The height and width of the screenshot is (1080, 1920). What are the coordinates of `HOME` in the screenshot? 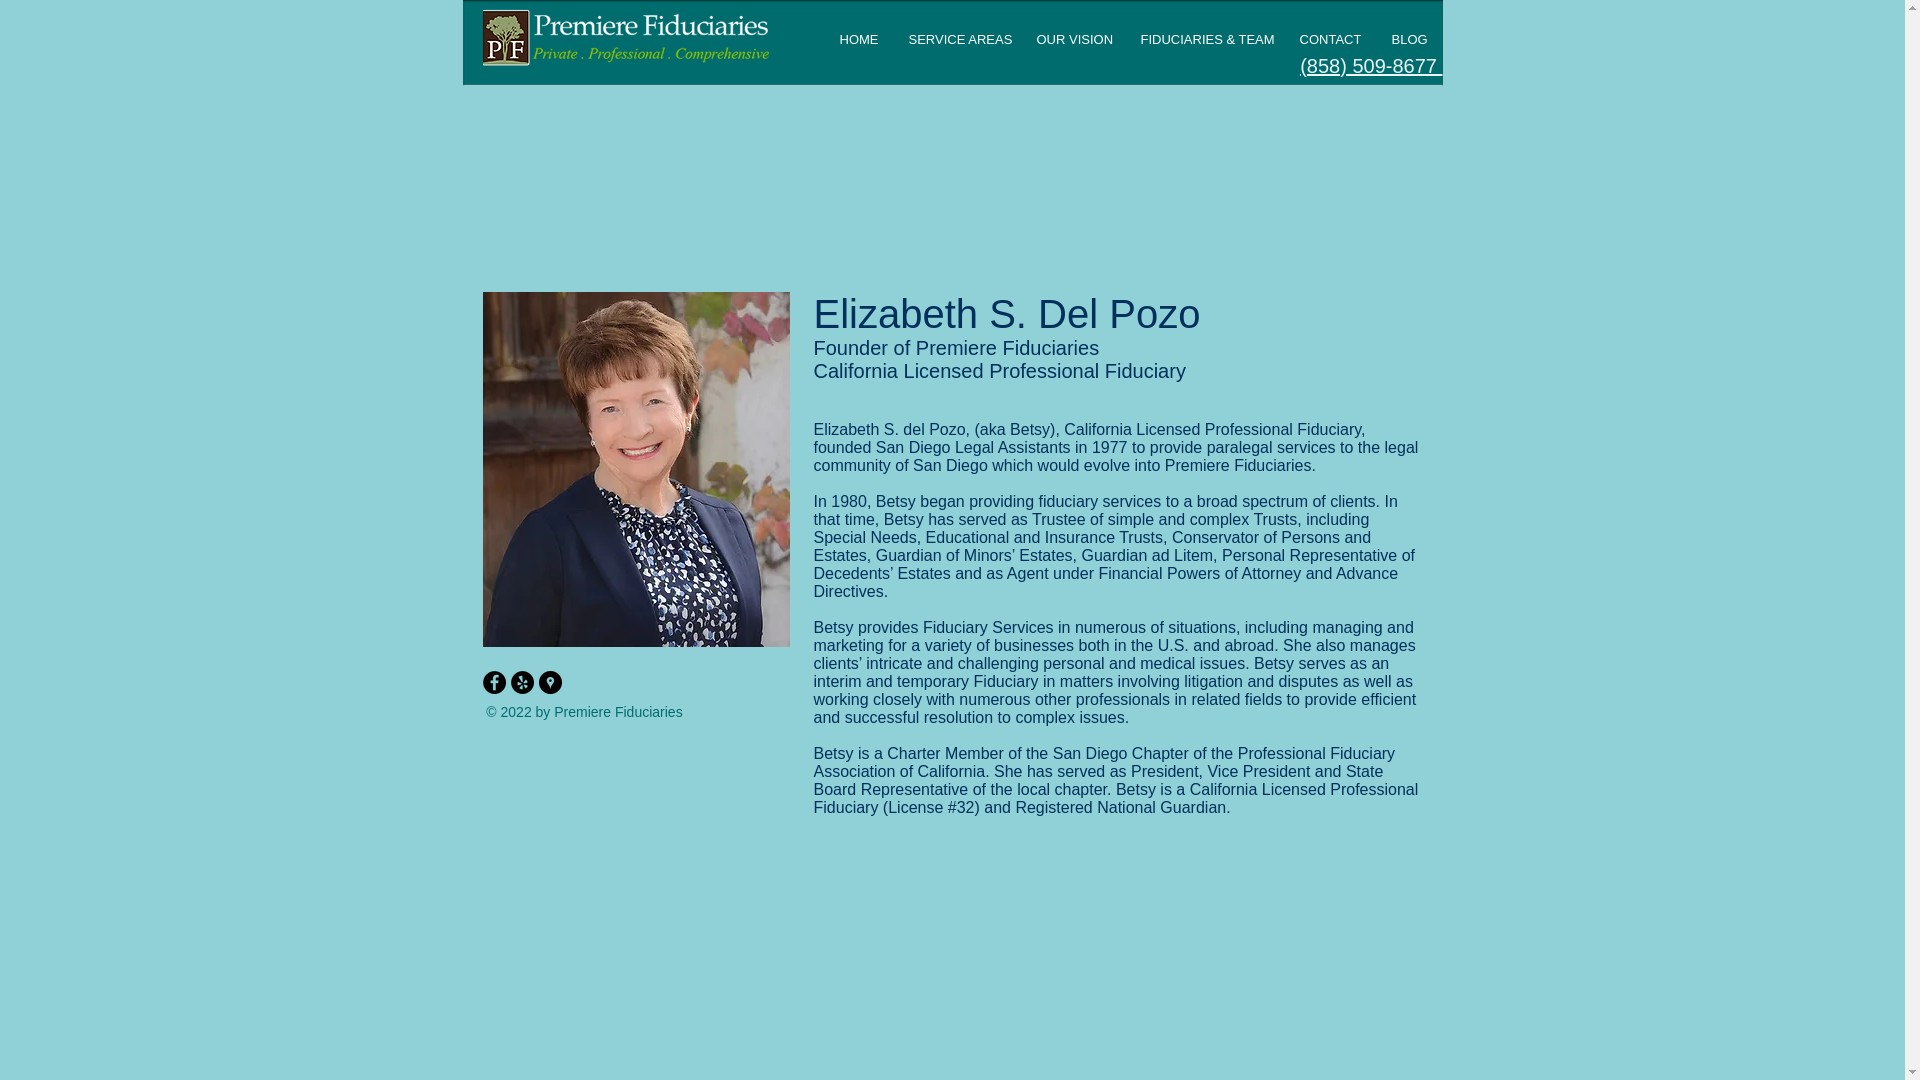 It's located at (858, 40).